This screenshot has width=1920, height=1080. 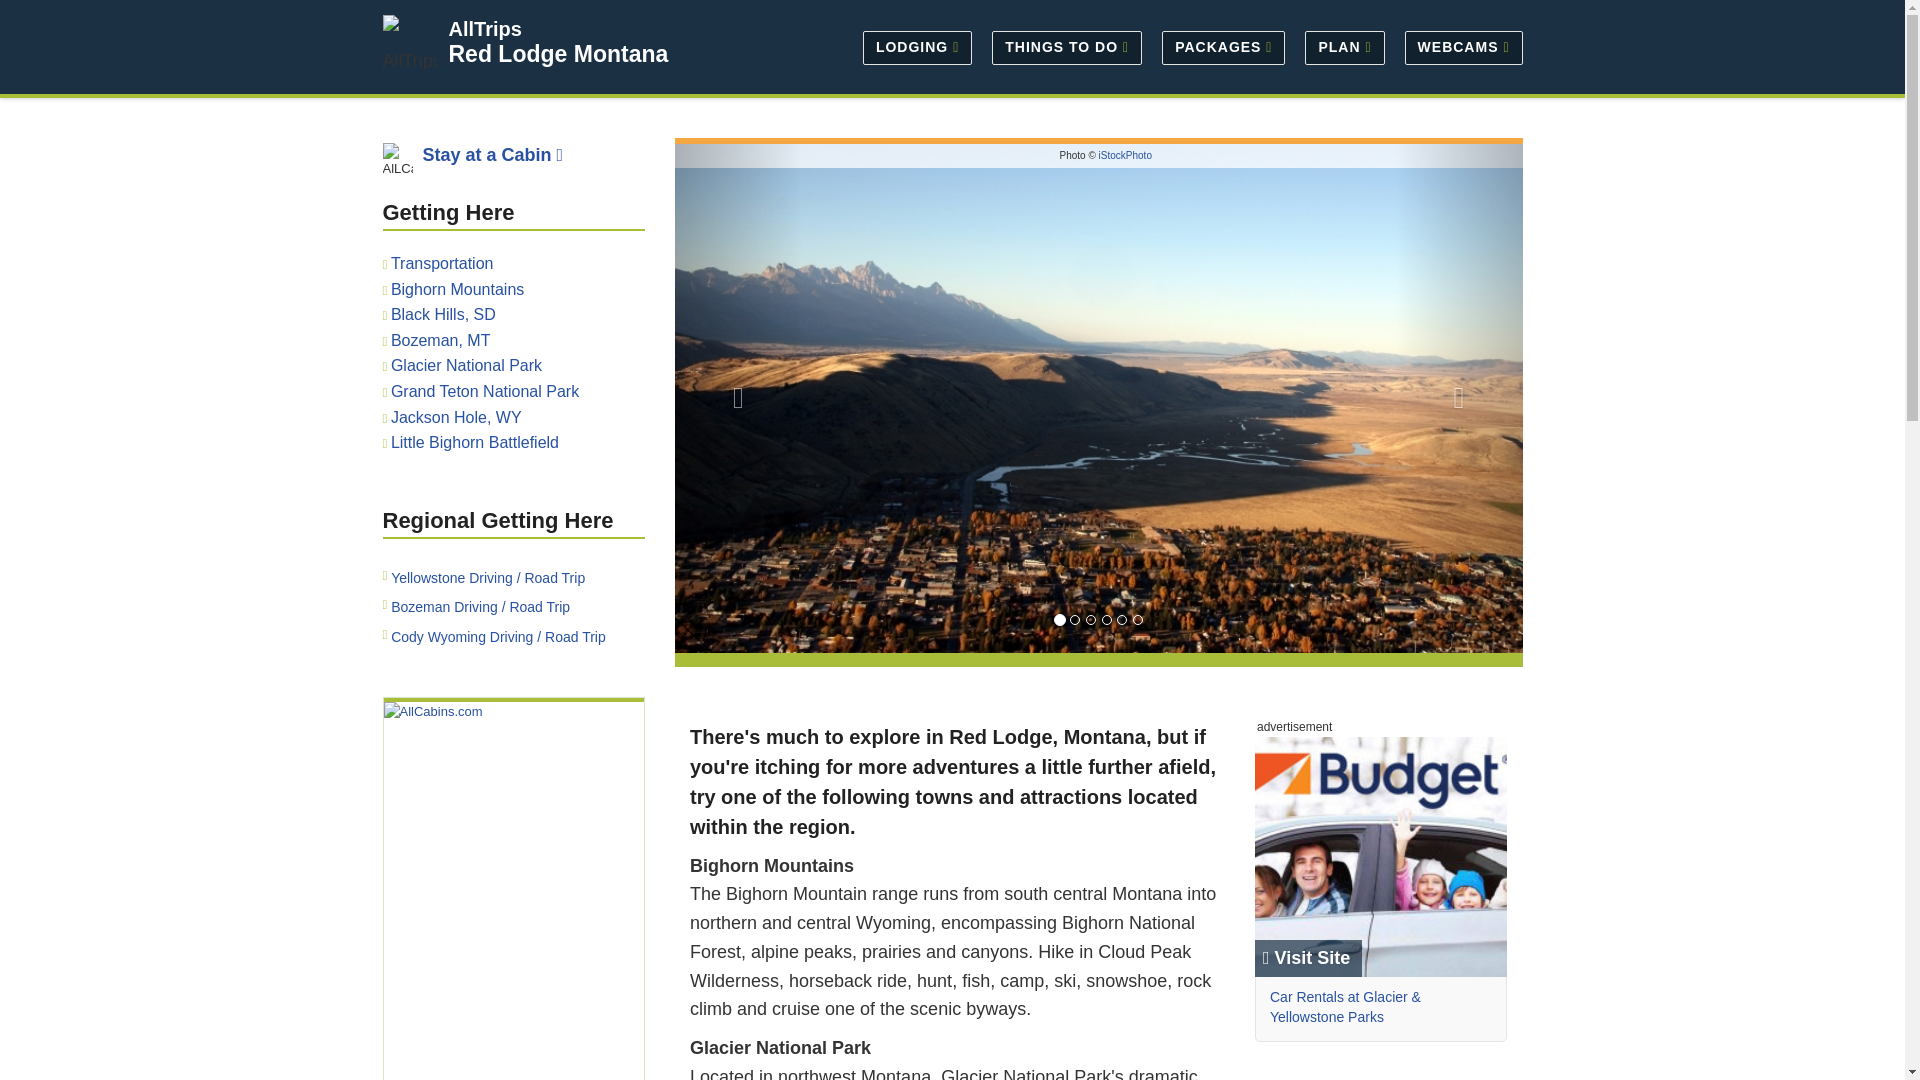 What do you see at coordinates (558, 54) in the screenshot?
I see `Red Lodge Montana` at bounding box center [558, 54].